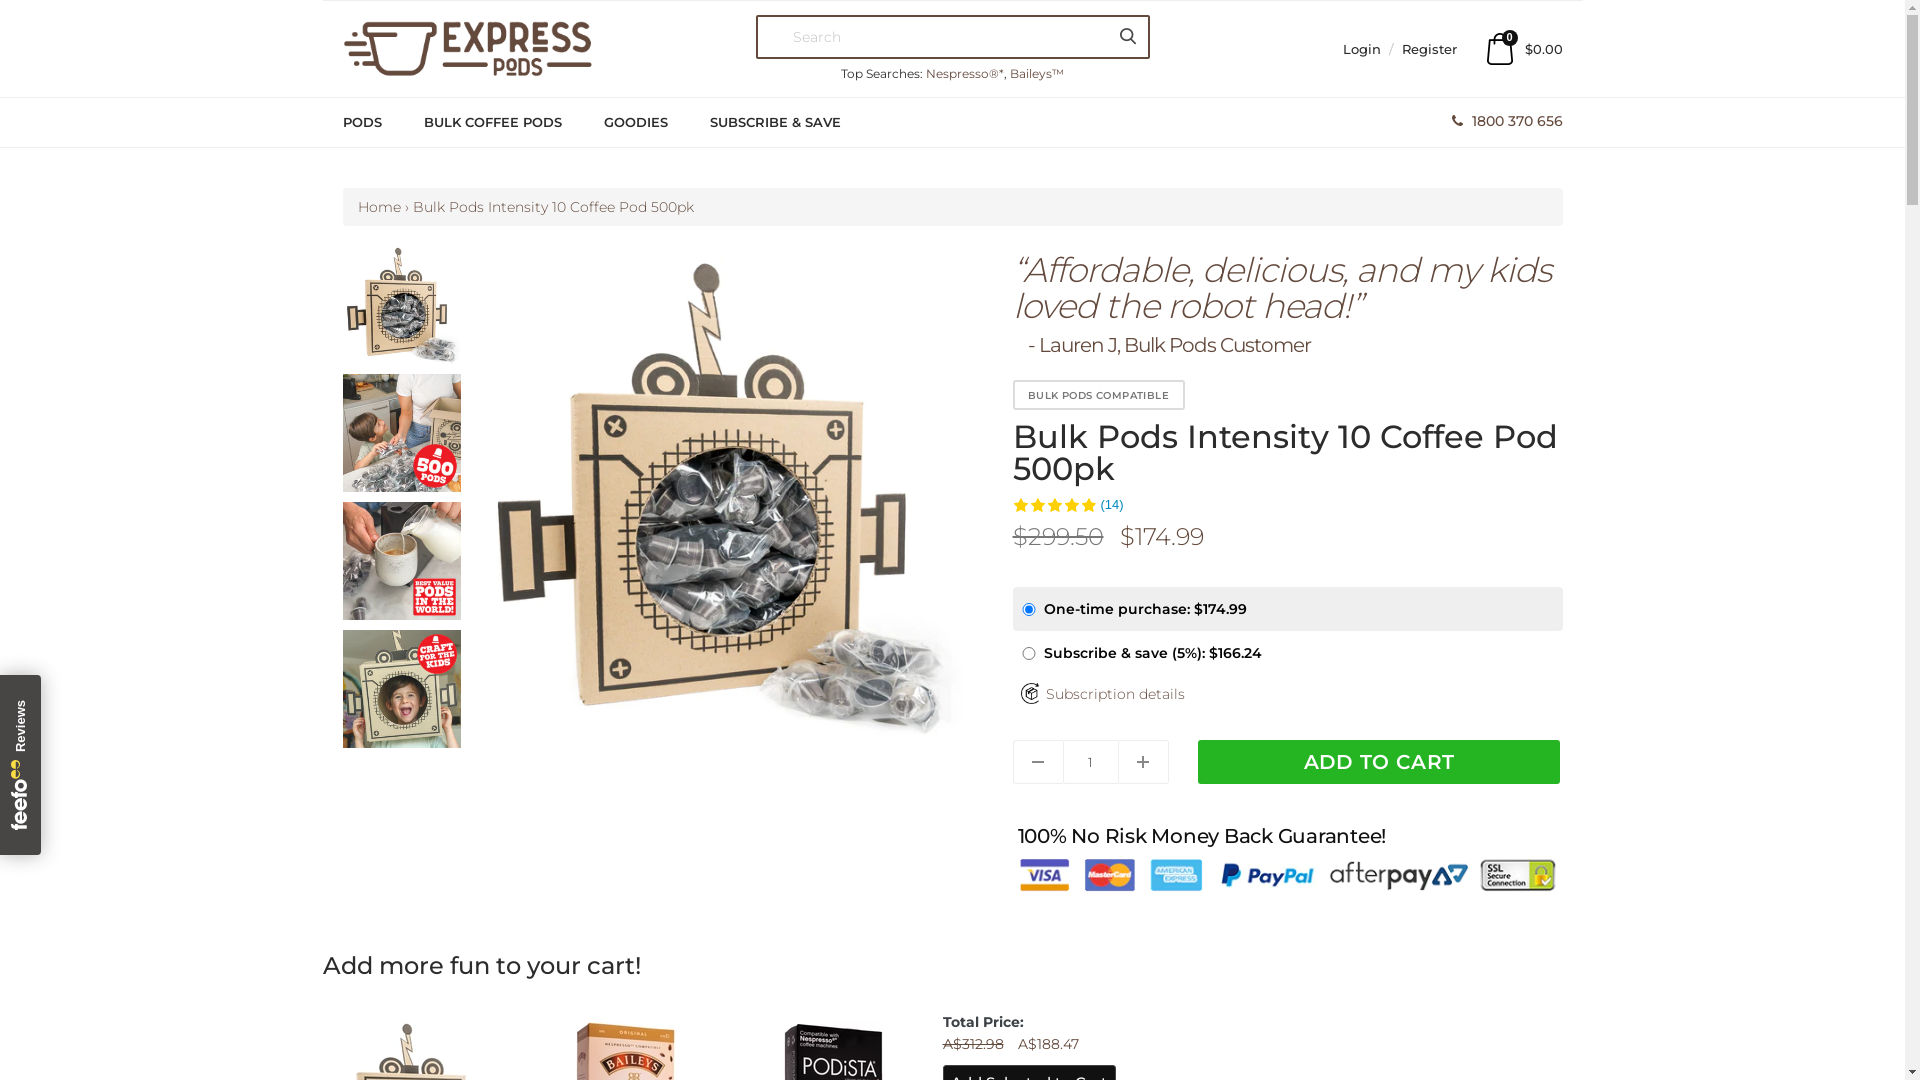  What do you see at coordinates (1524, 49) in the screenshot?
I see `$0.00
0` at bounding box center [1524, 49].